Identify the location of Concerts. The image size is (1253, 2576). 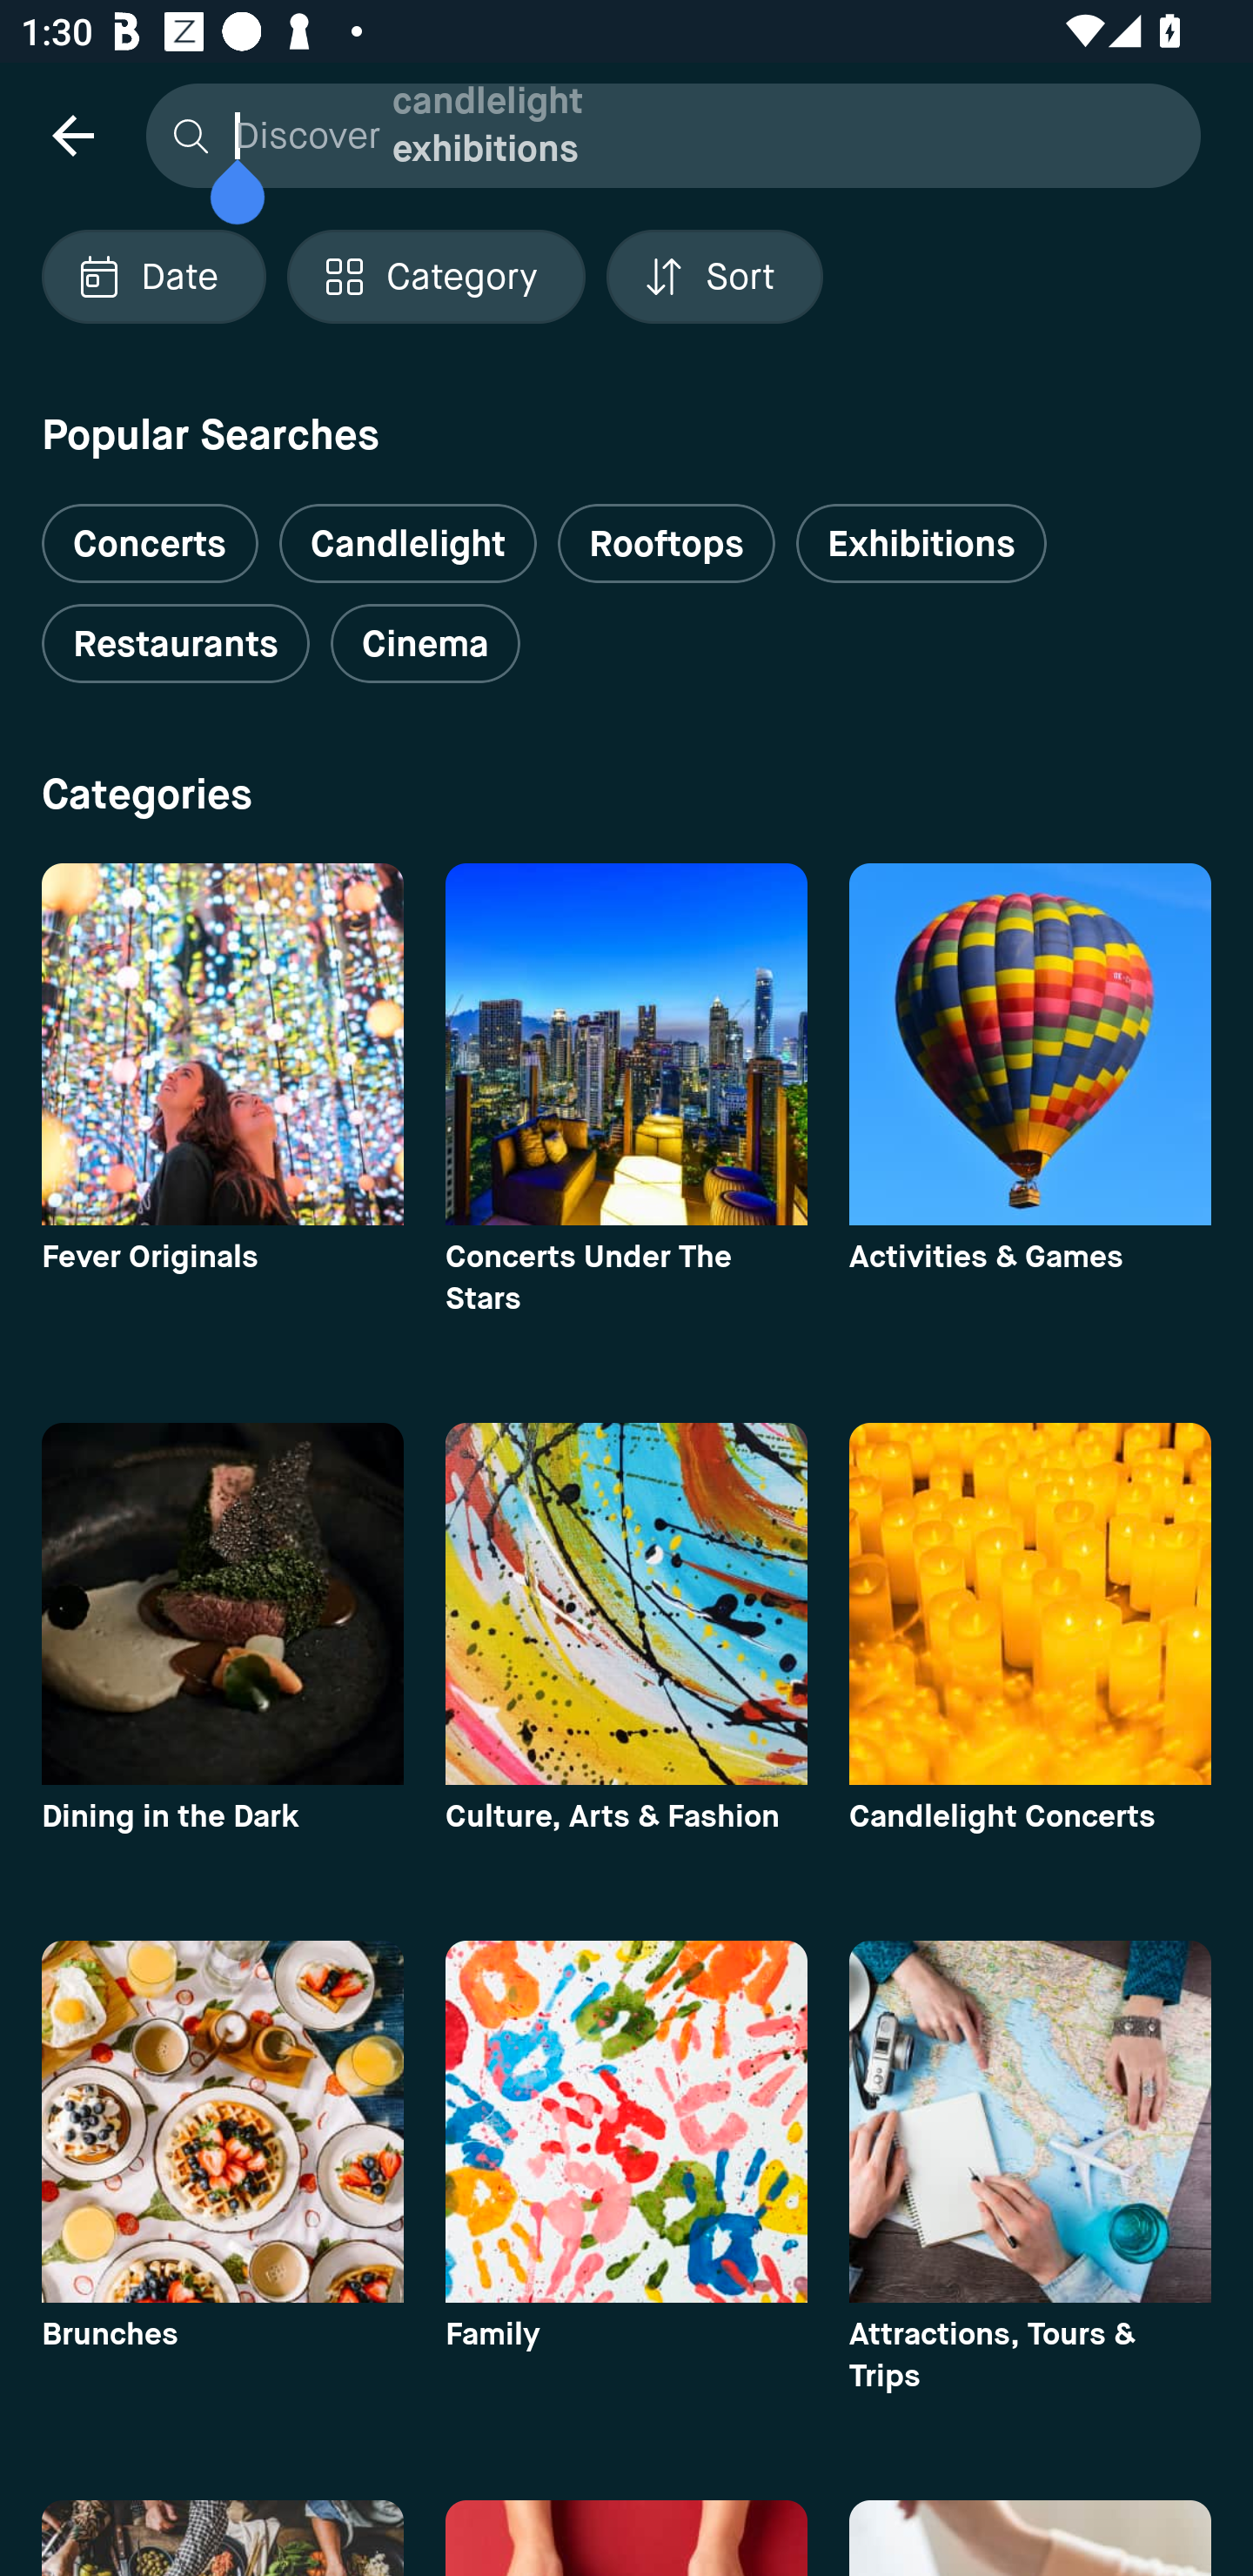
(150, 531).